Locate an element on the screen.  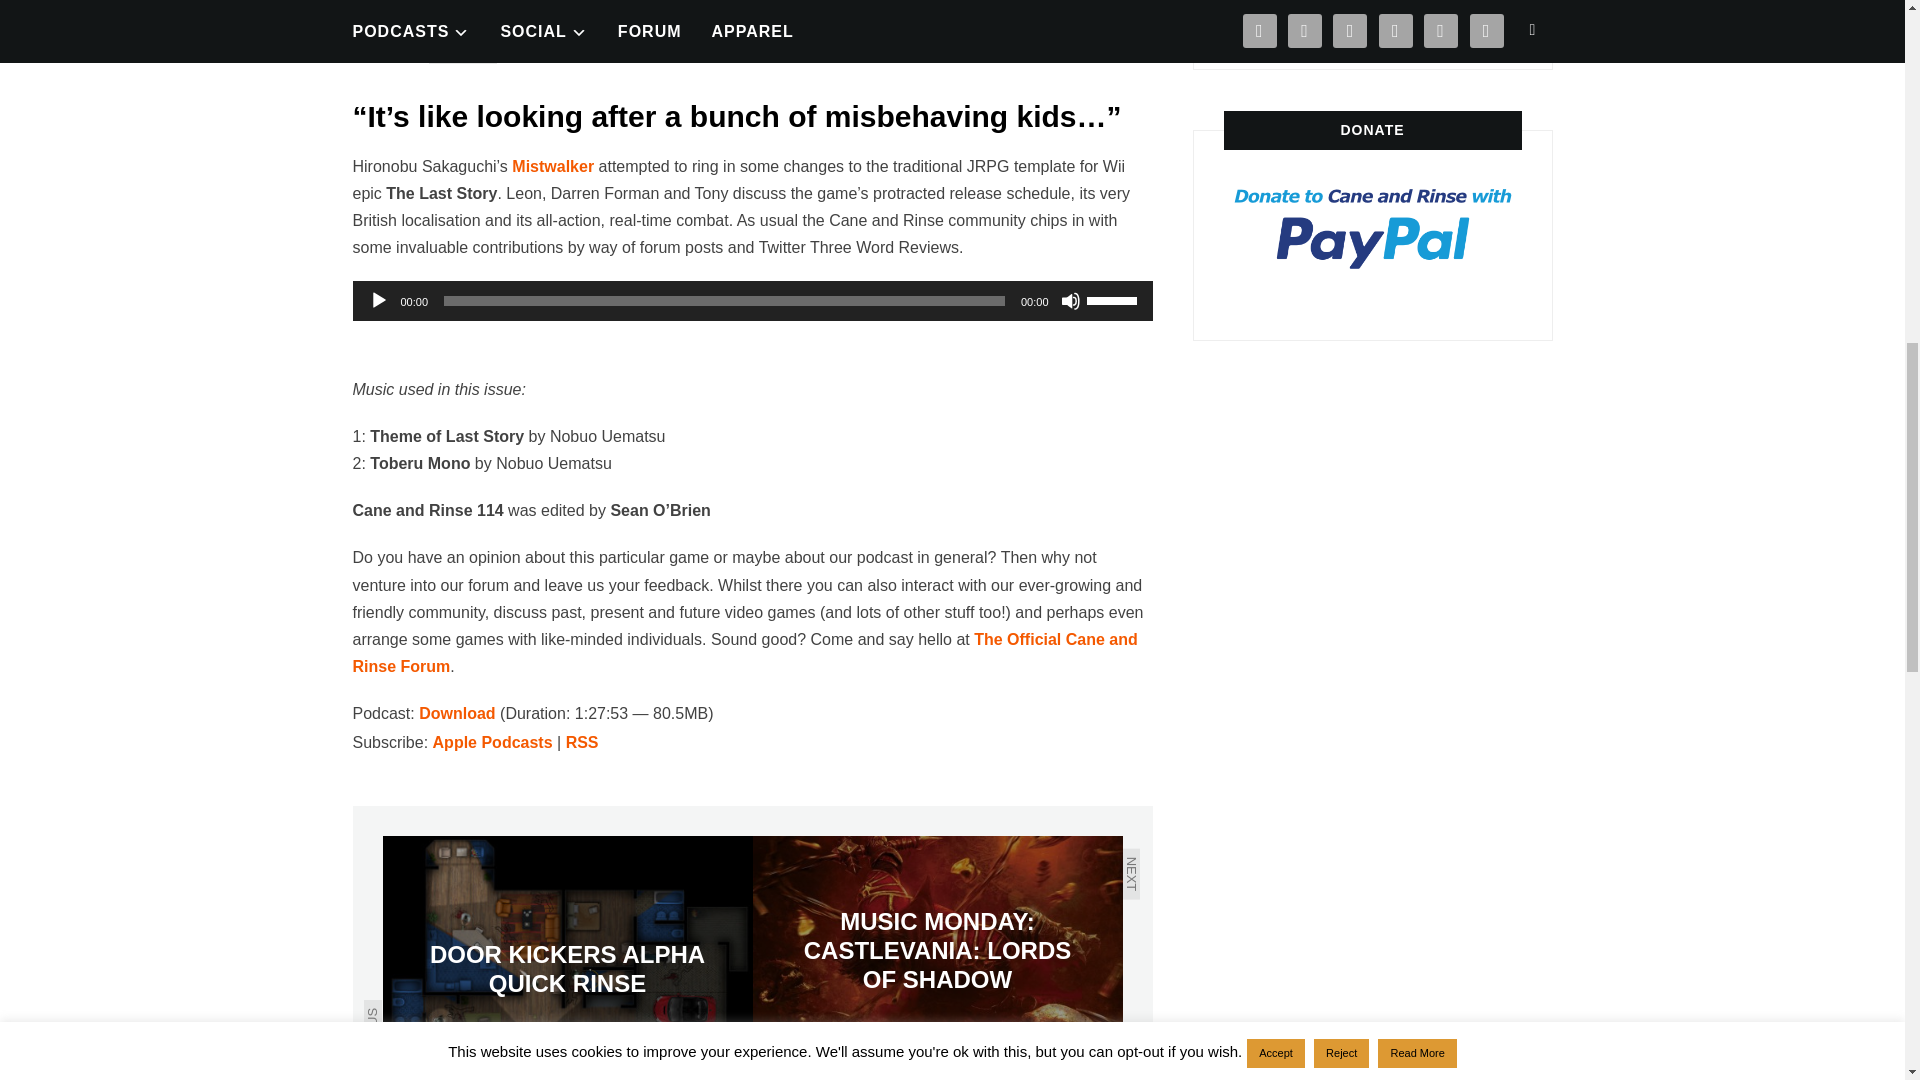
Door Kickers alpha Quick Rinse is located at coordinates (567, 958).